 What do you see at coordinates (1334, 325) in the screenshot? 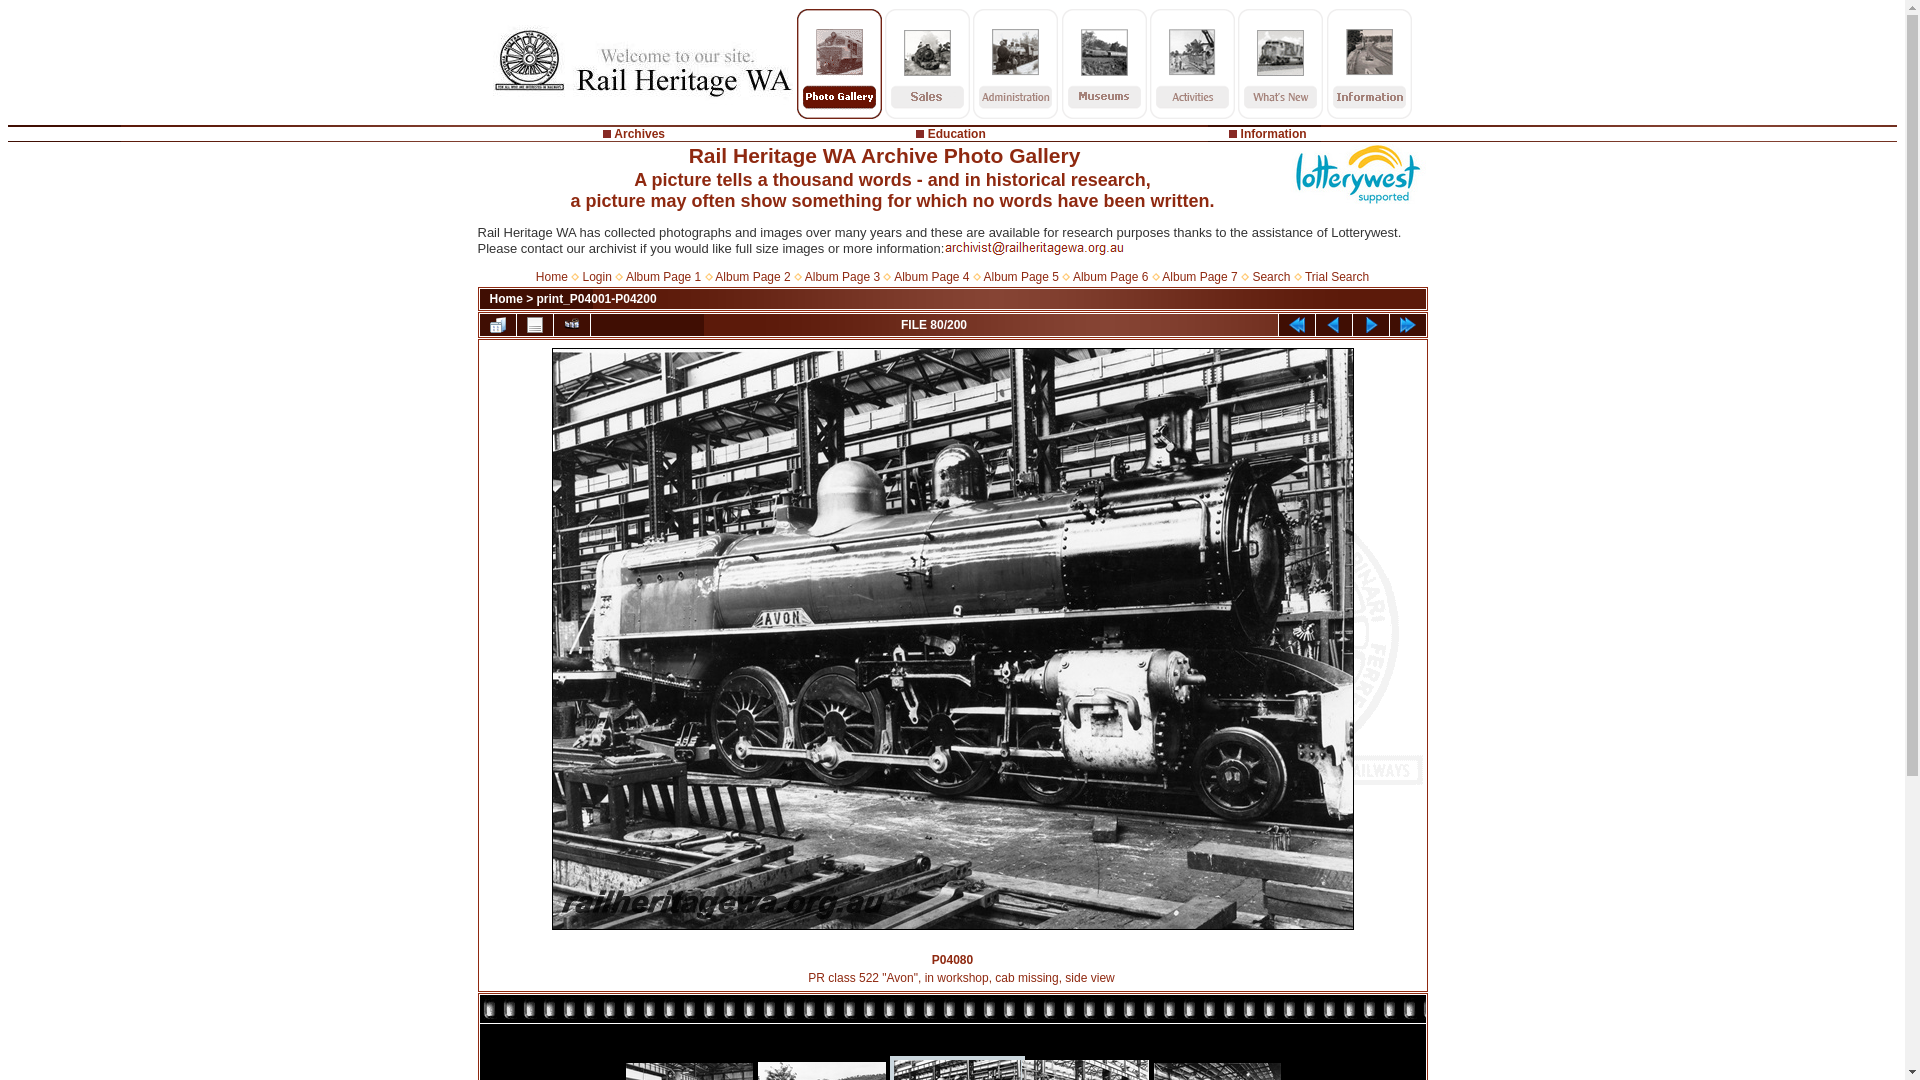
I see `See previous file` at bounding box center [1334, 325].